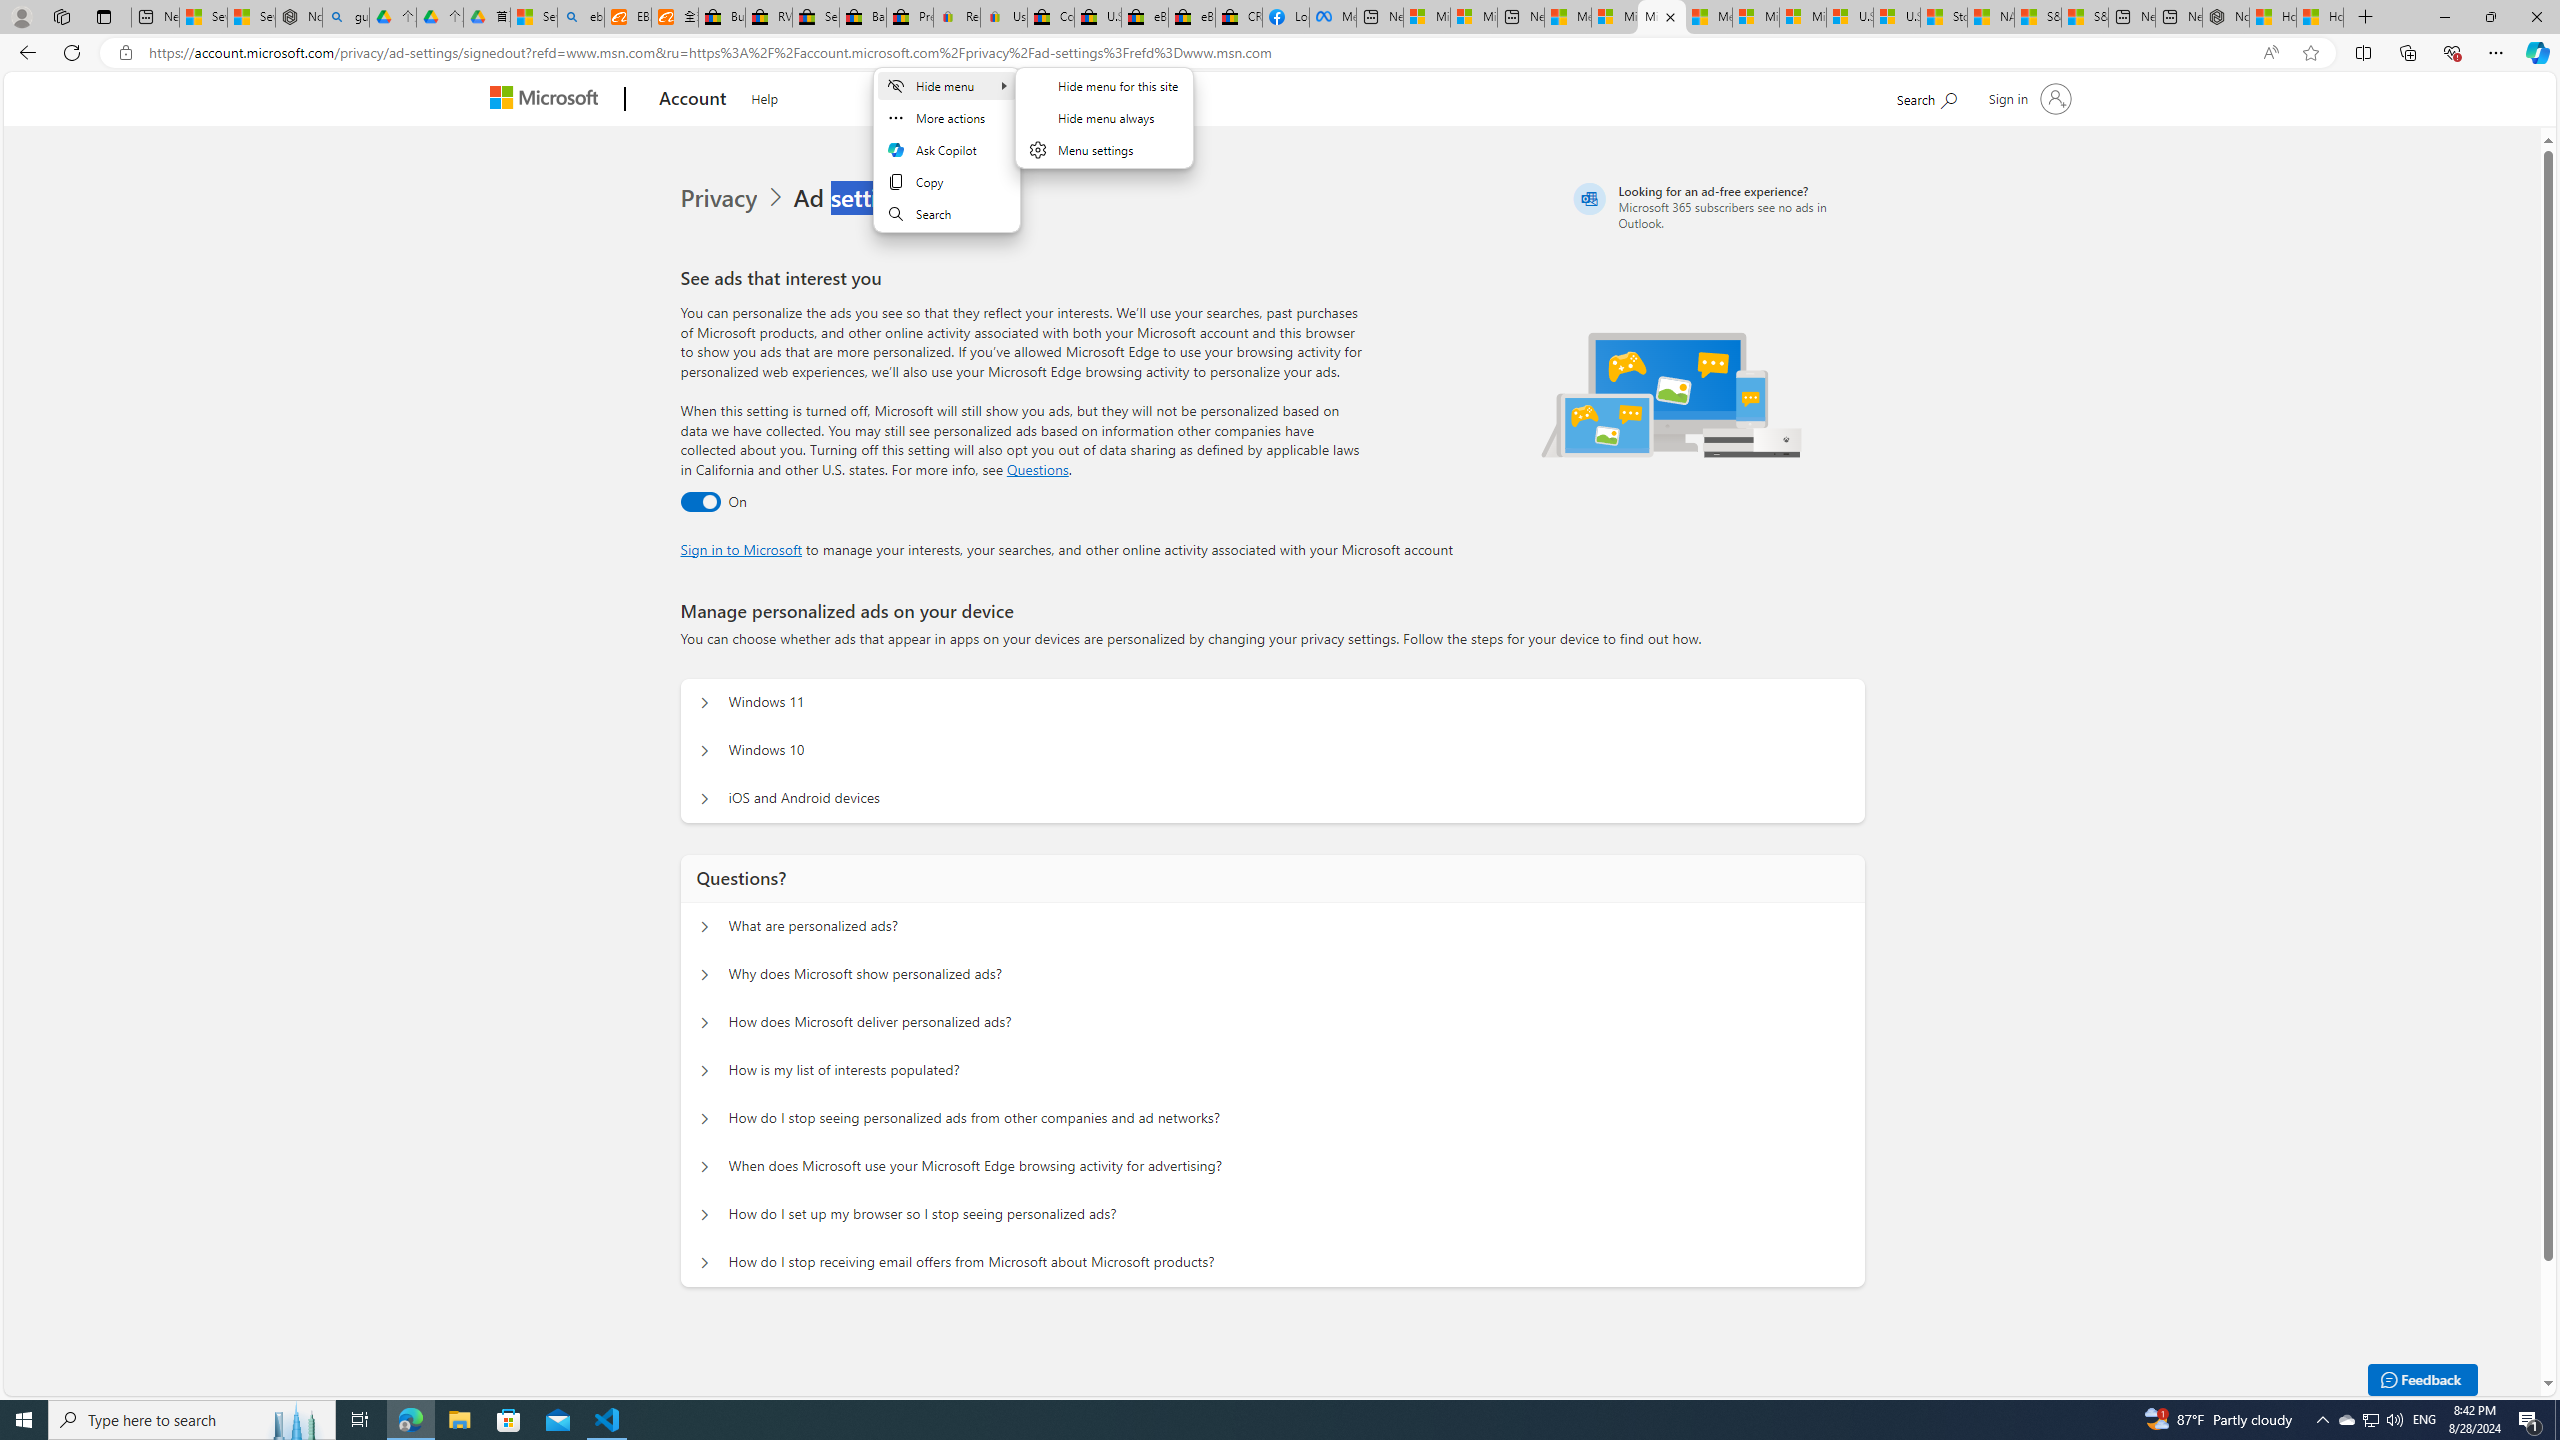 The image size is (2560, 1440). Describe the element at coordinates (2027, 98) in the screenshot. I see `Sign in to your account` at that location.